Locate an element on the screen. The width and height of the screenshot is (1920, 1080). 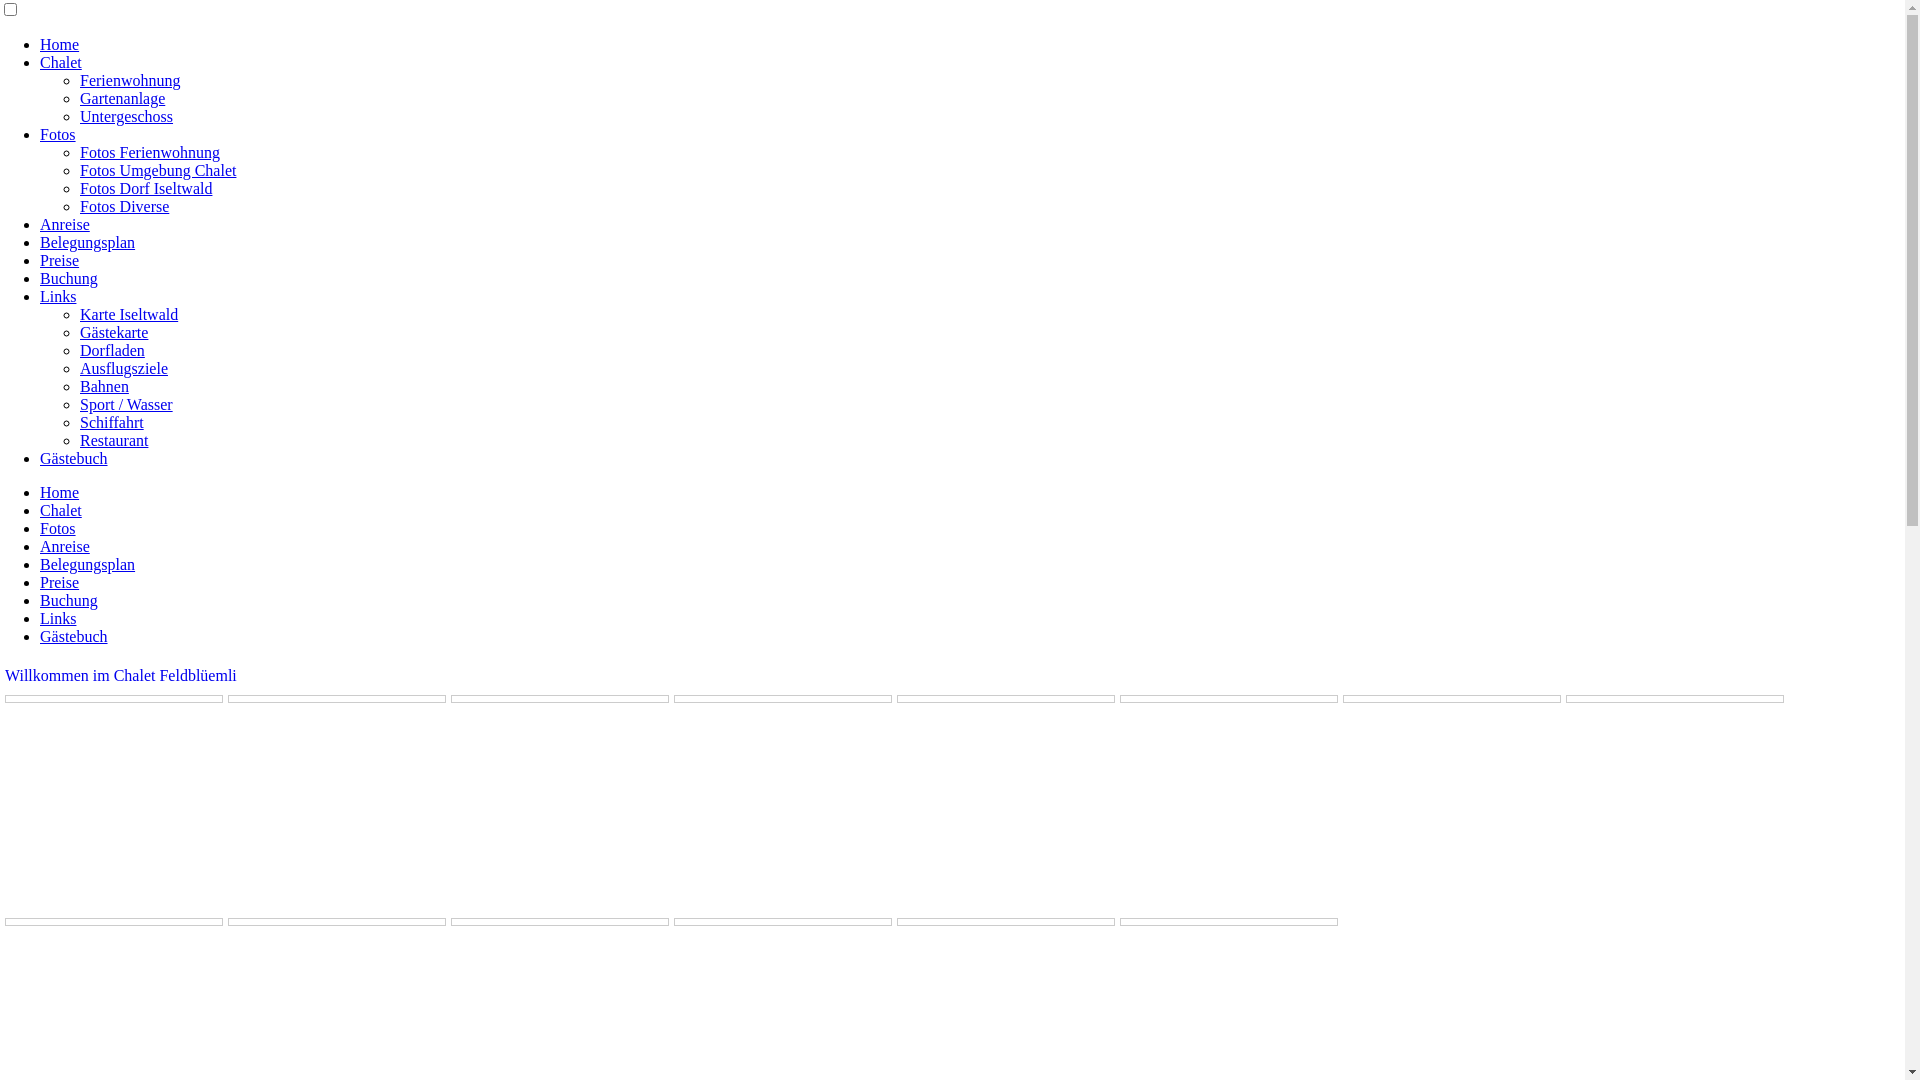
Preise is located at coordinates (60, 582).